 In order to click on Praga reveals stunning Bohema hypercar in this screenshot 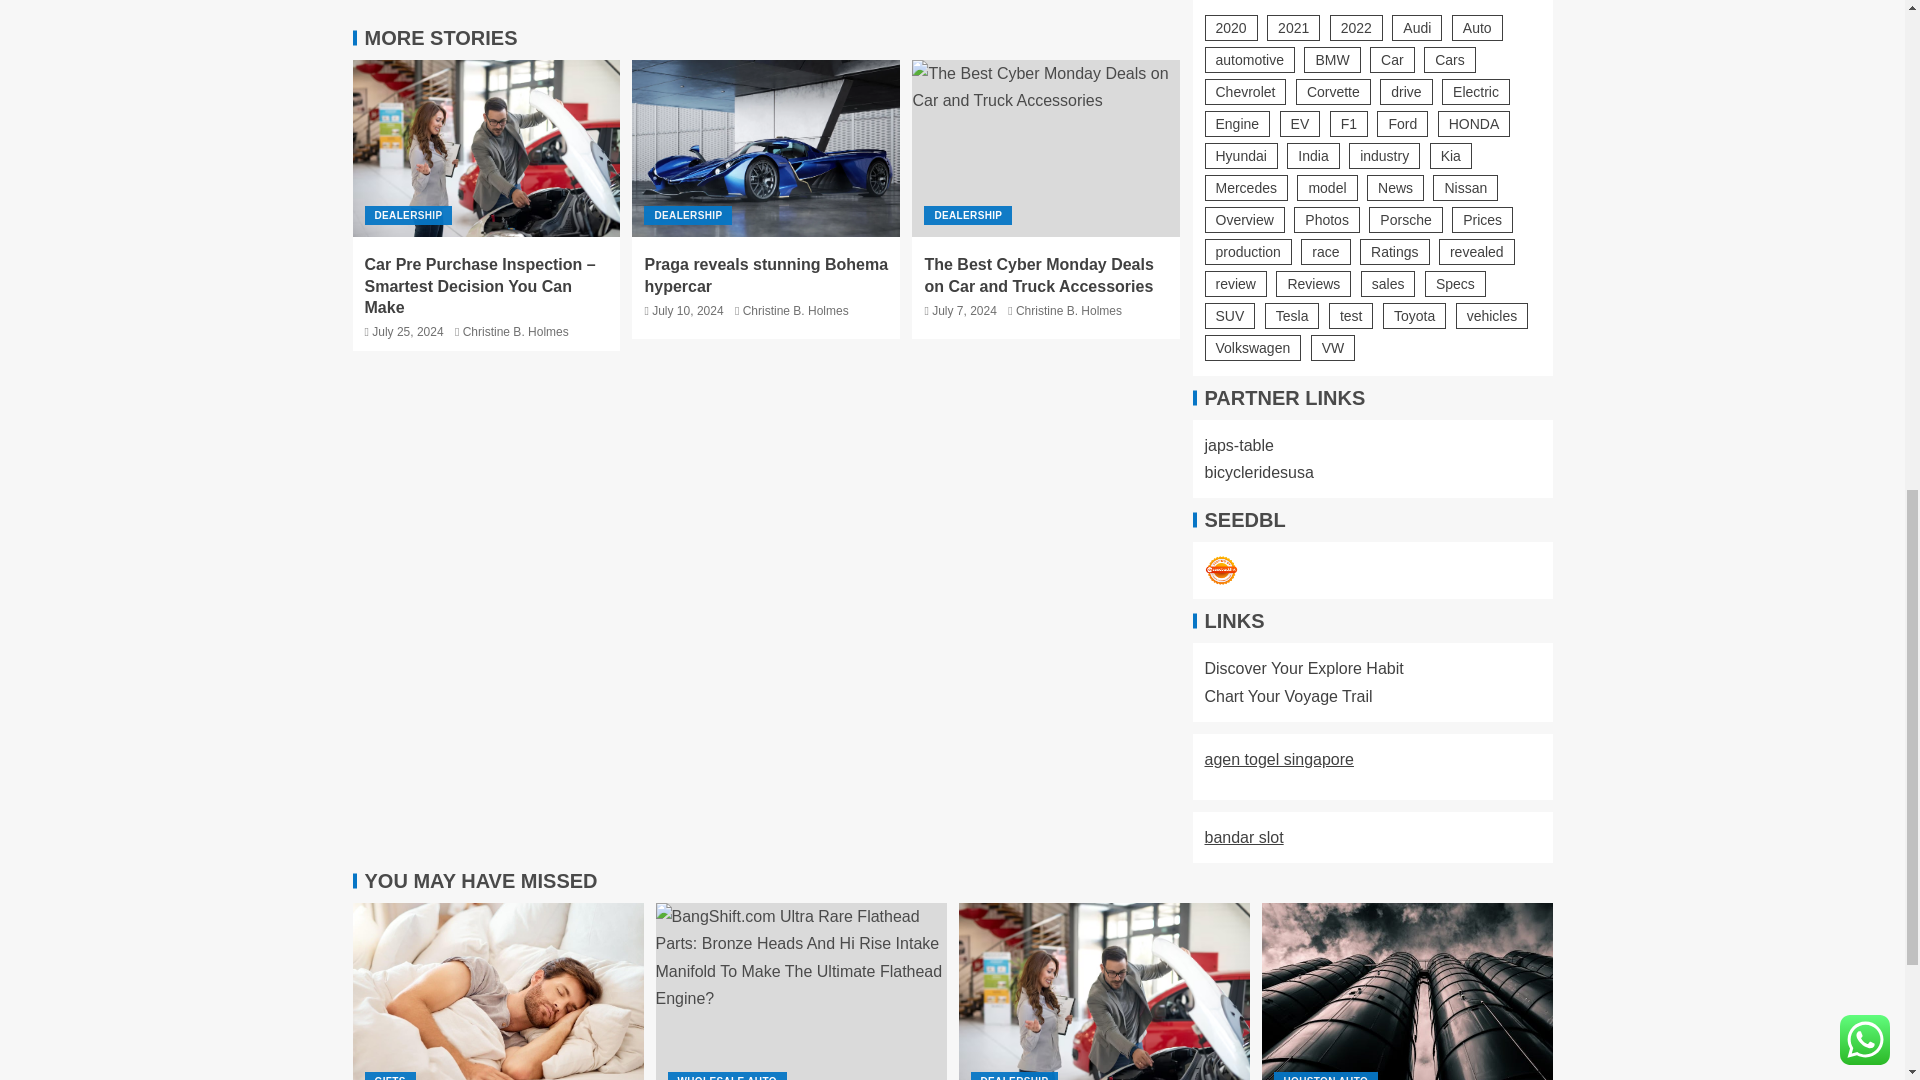, I will do `click(766, 148)`.